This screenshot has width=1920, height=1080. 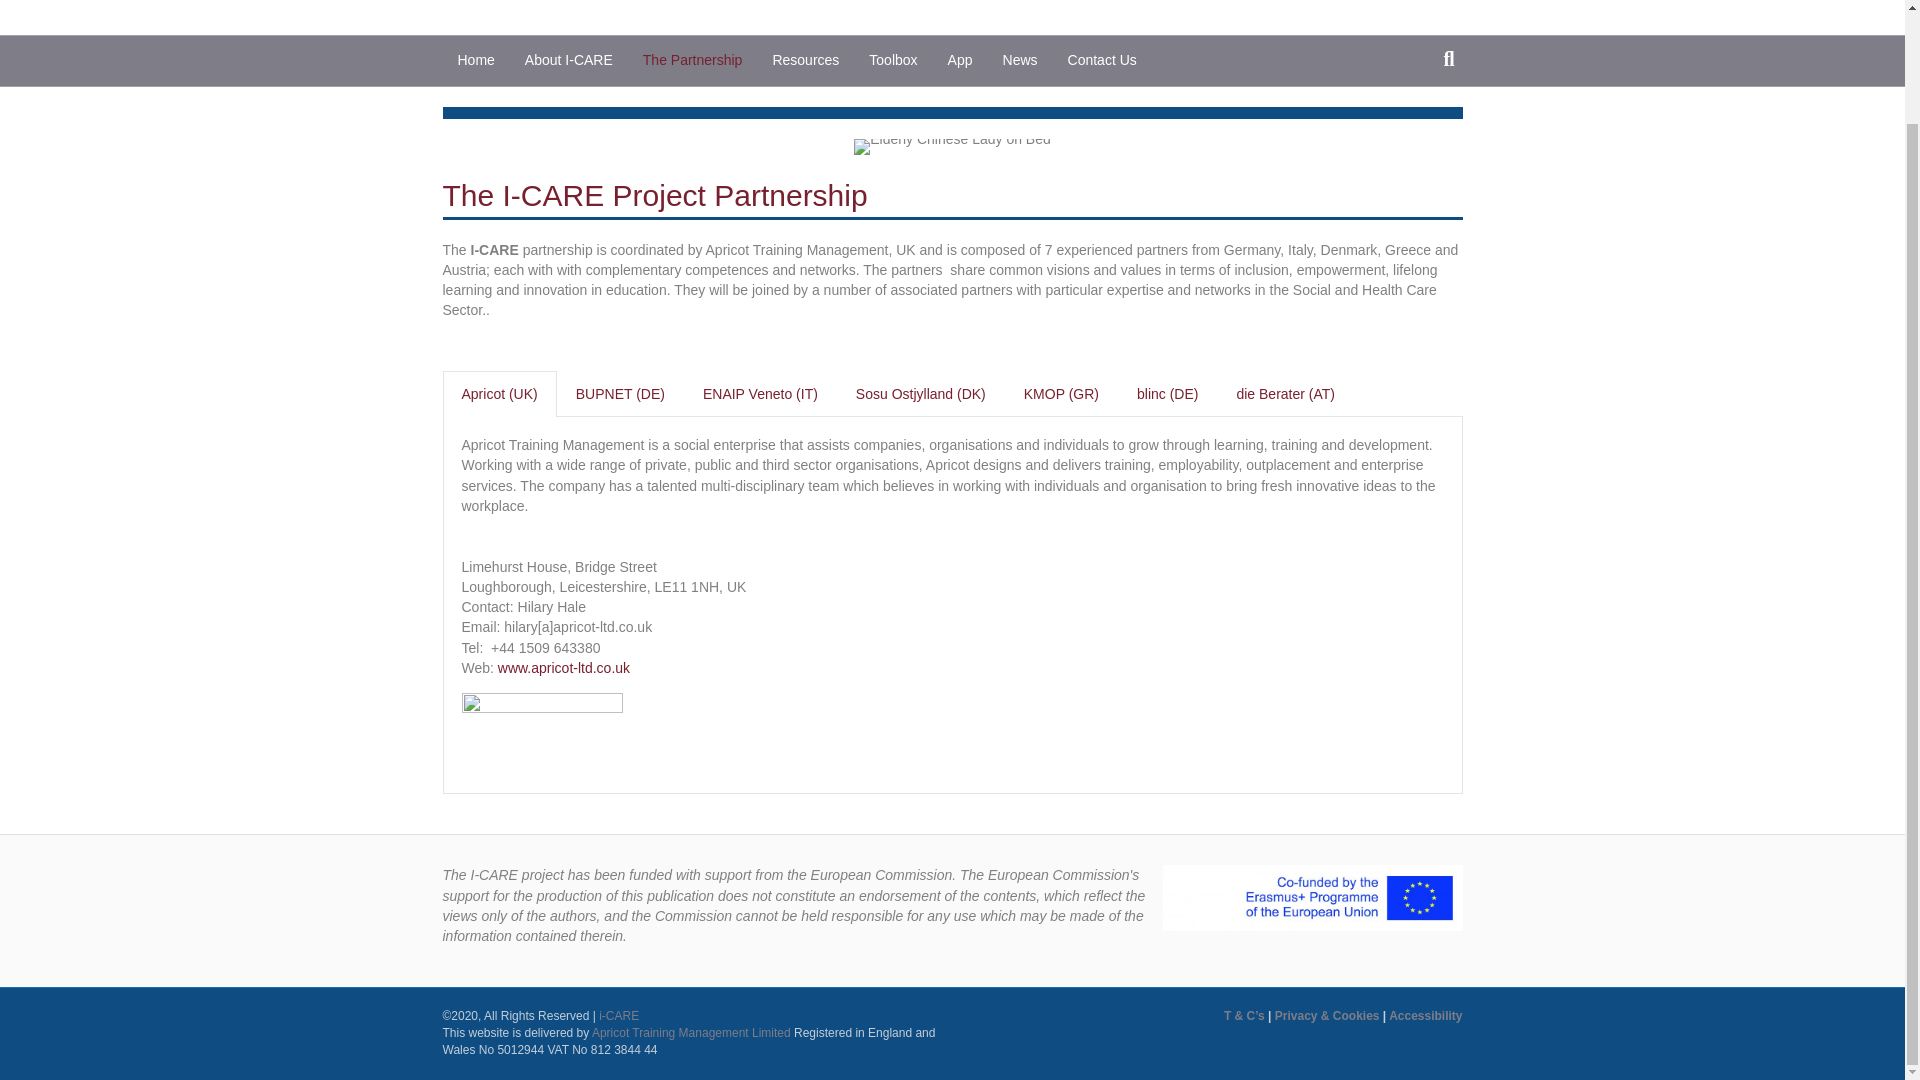 What do you see at coordinates (892, 60) in the screenshot?
I see `Toolbox` at bounding box center [892, 60].